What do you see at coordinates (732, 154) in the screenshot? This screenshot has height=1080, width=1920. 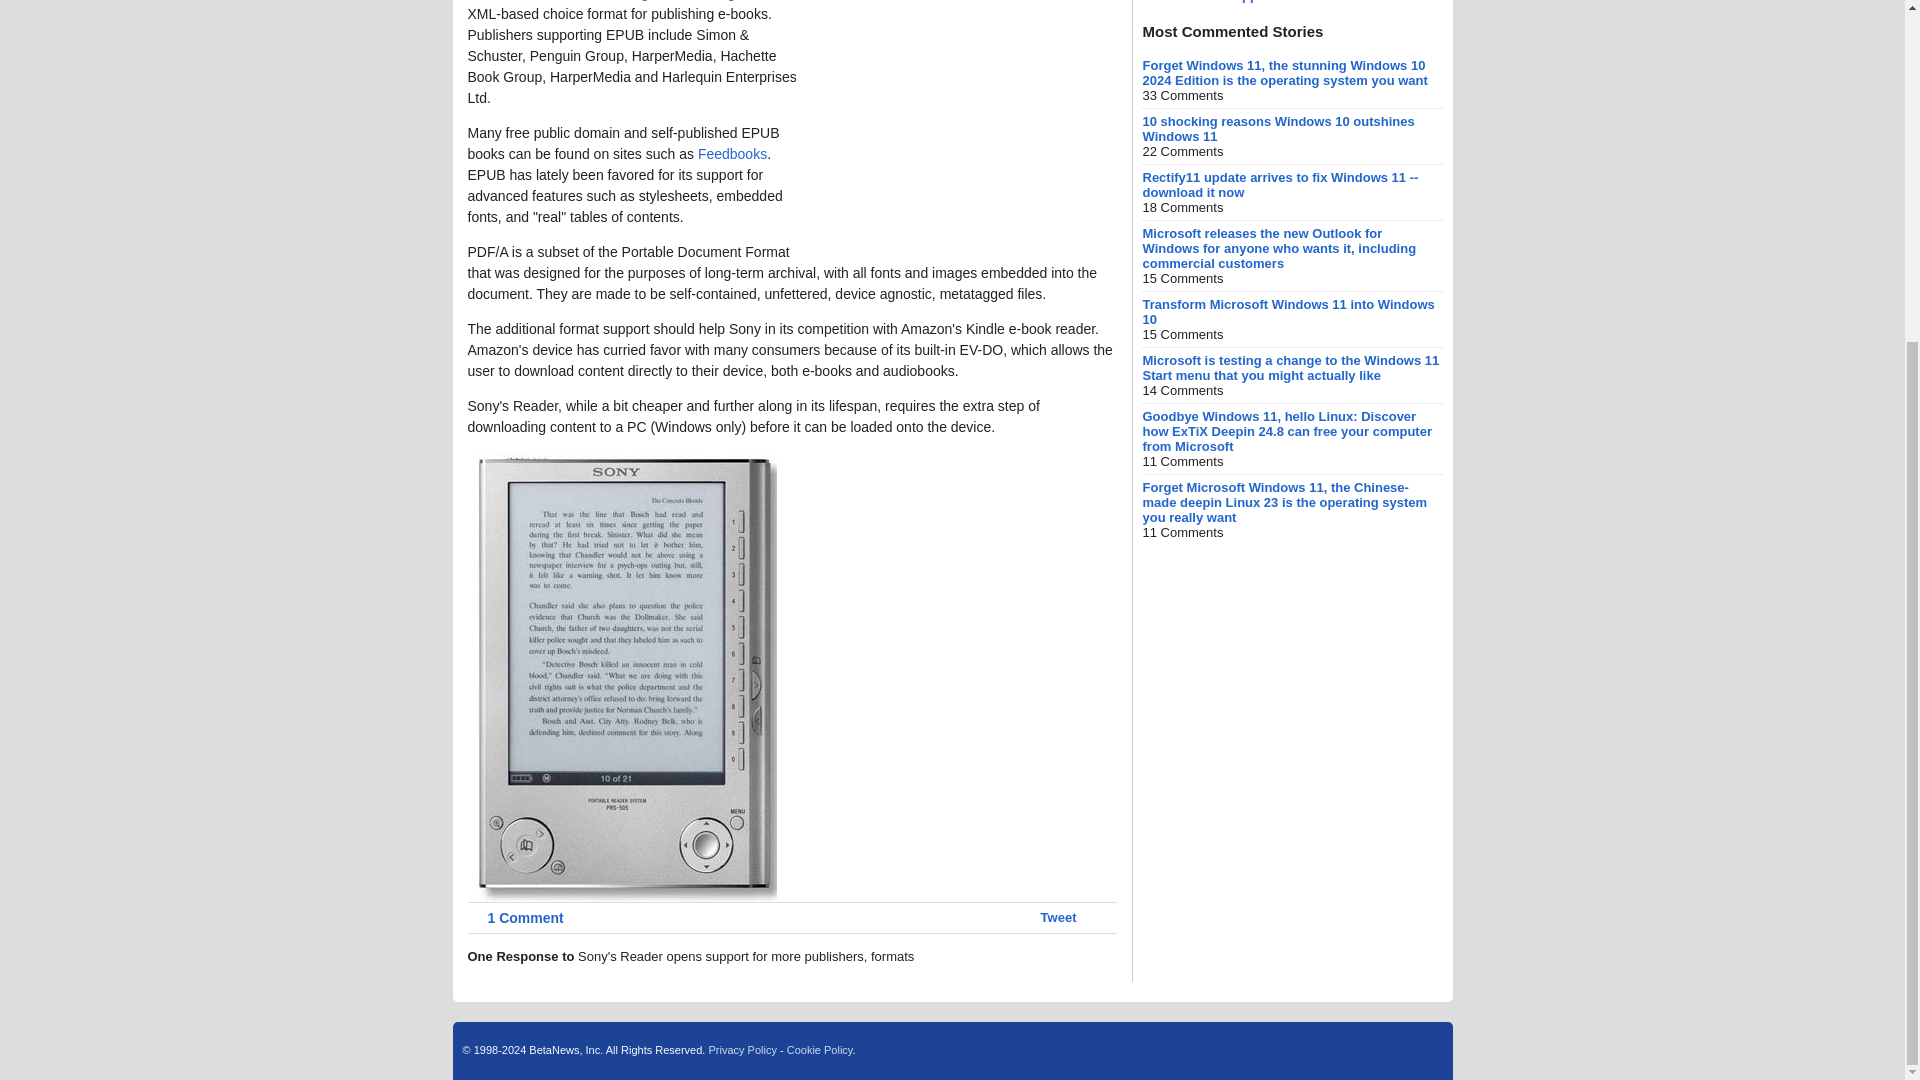 I see `Feedbooks` at bounding box center [732, 154].